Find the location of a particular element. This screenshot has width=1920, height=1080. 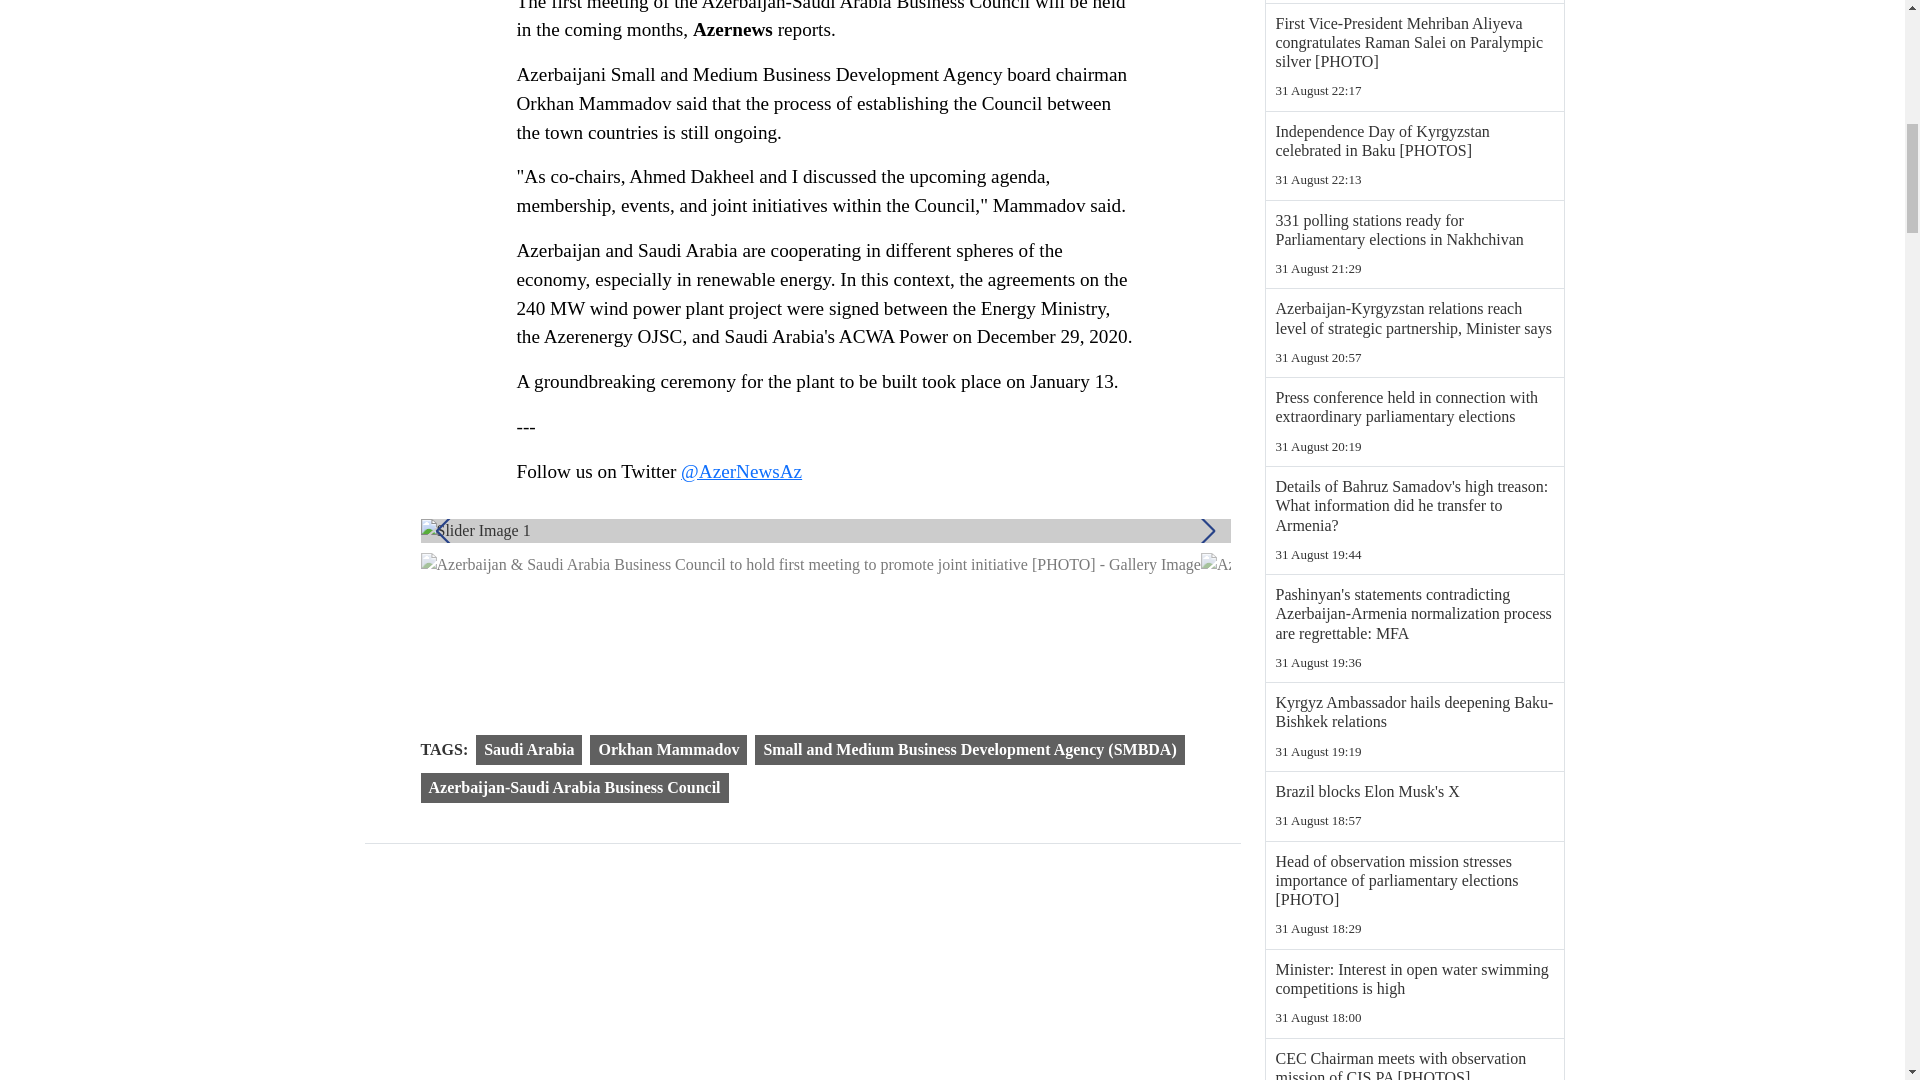

Saudi Arabia is located at coordinates (528, 750).